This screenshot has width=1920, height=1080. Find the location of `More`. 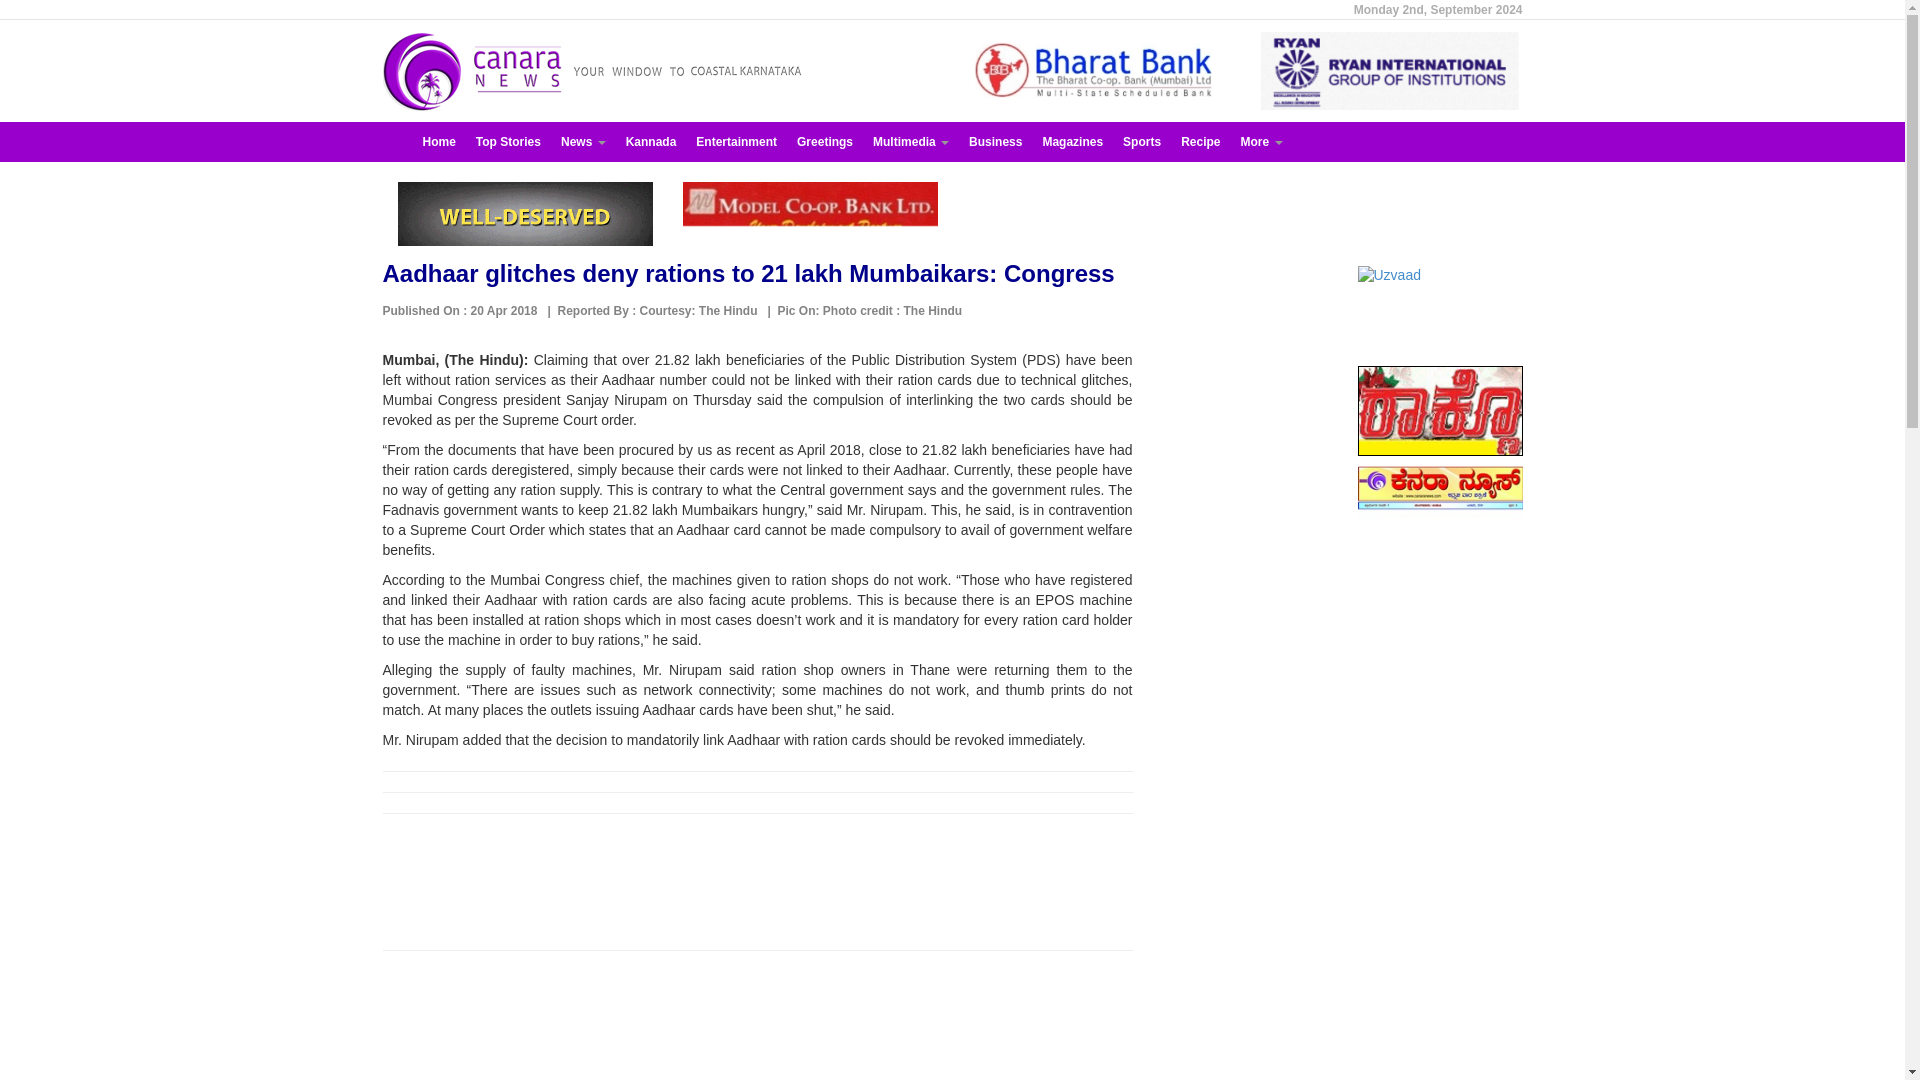

More is located at coordinates (1261, 142).